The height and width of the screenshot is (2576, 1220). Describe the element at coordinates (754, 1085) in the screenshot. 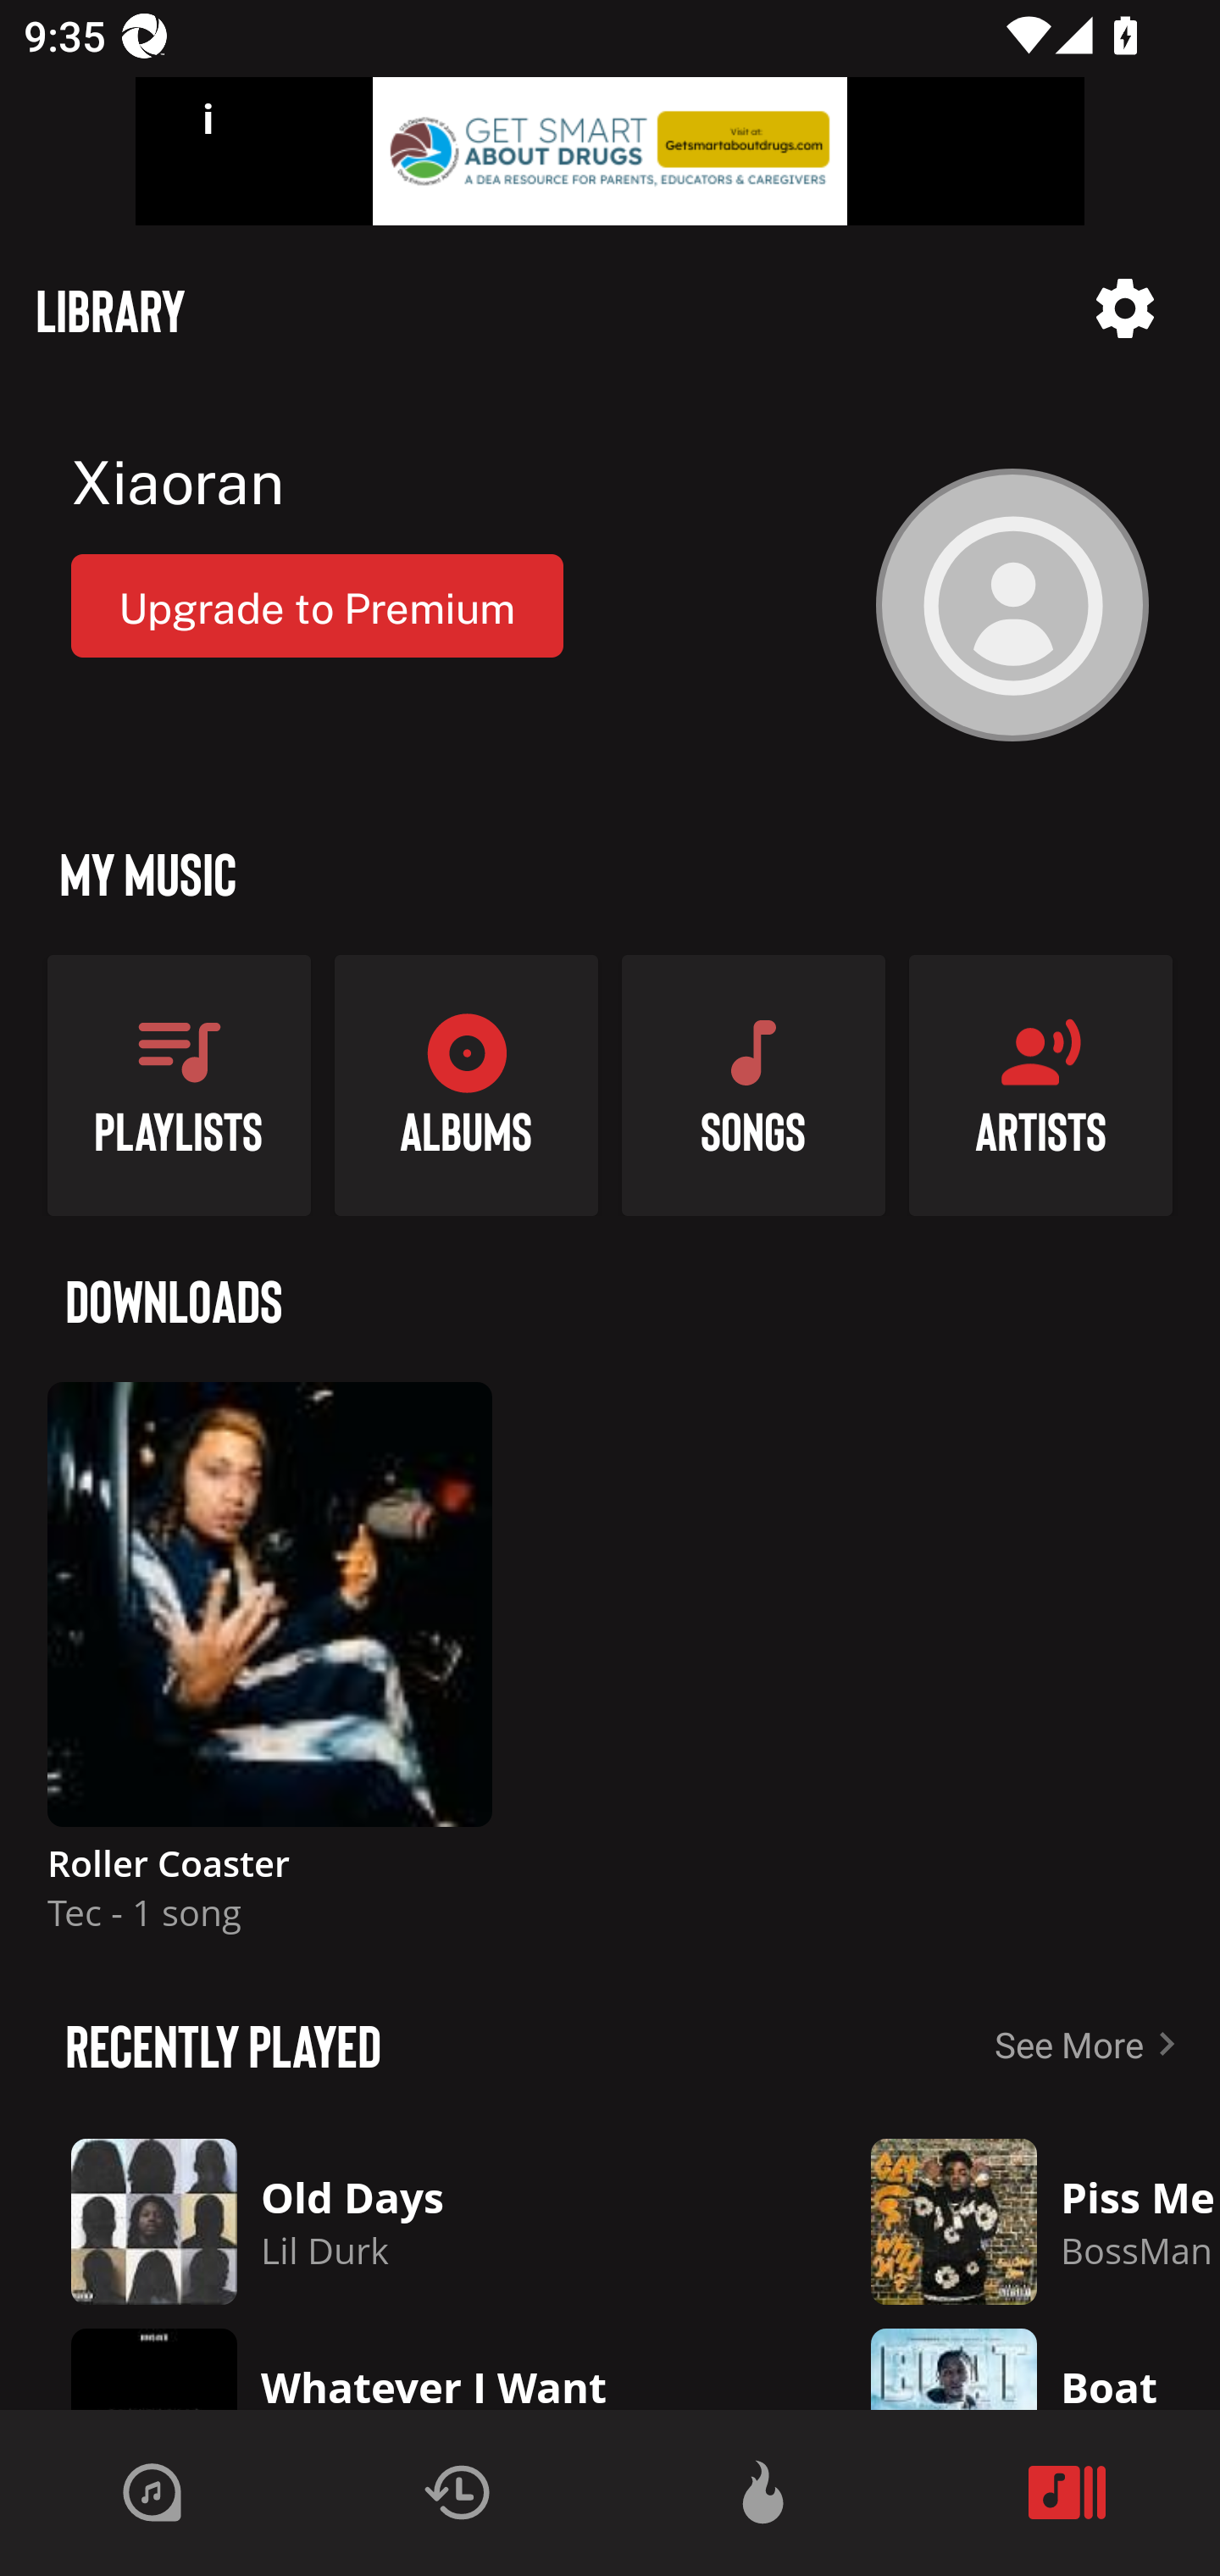

I see `Songs` at that location.